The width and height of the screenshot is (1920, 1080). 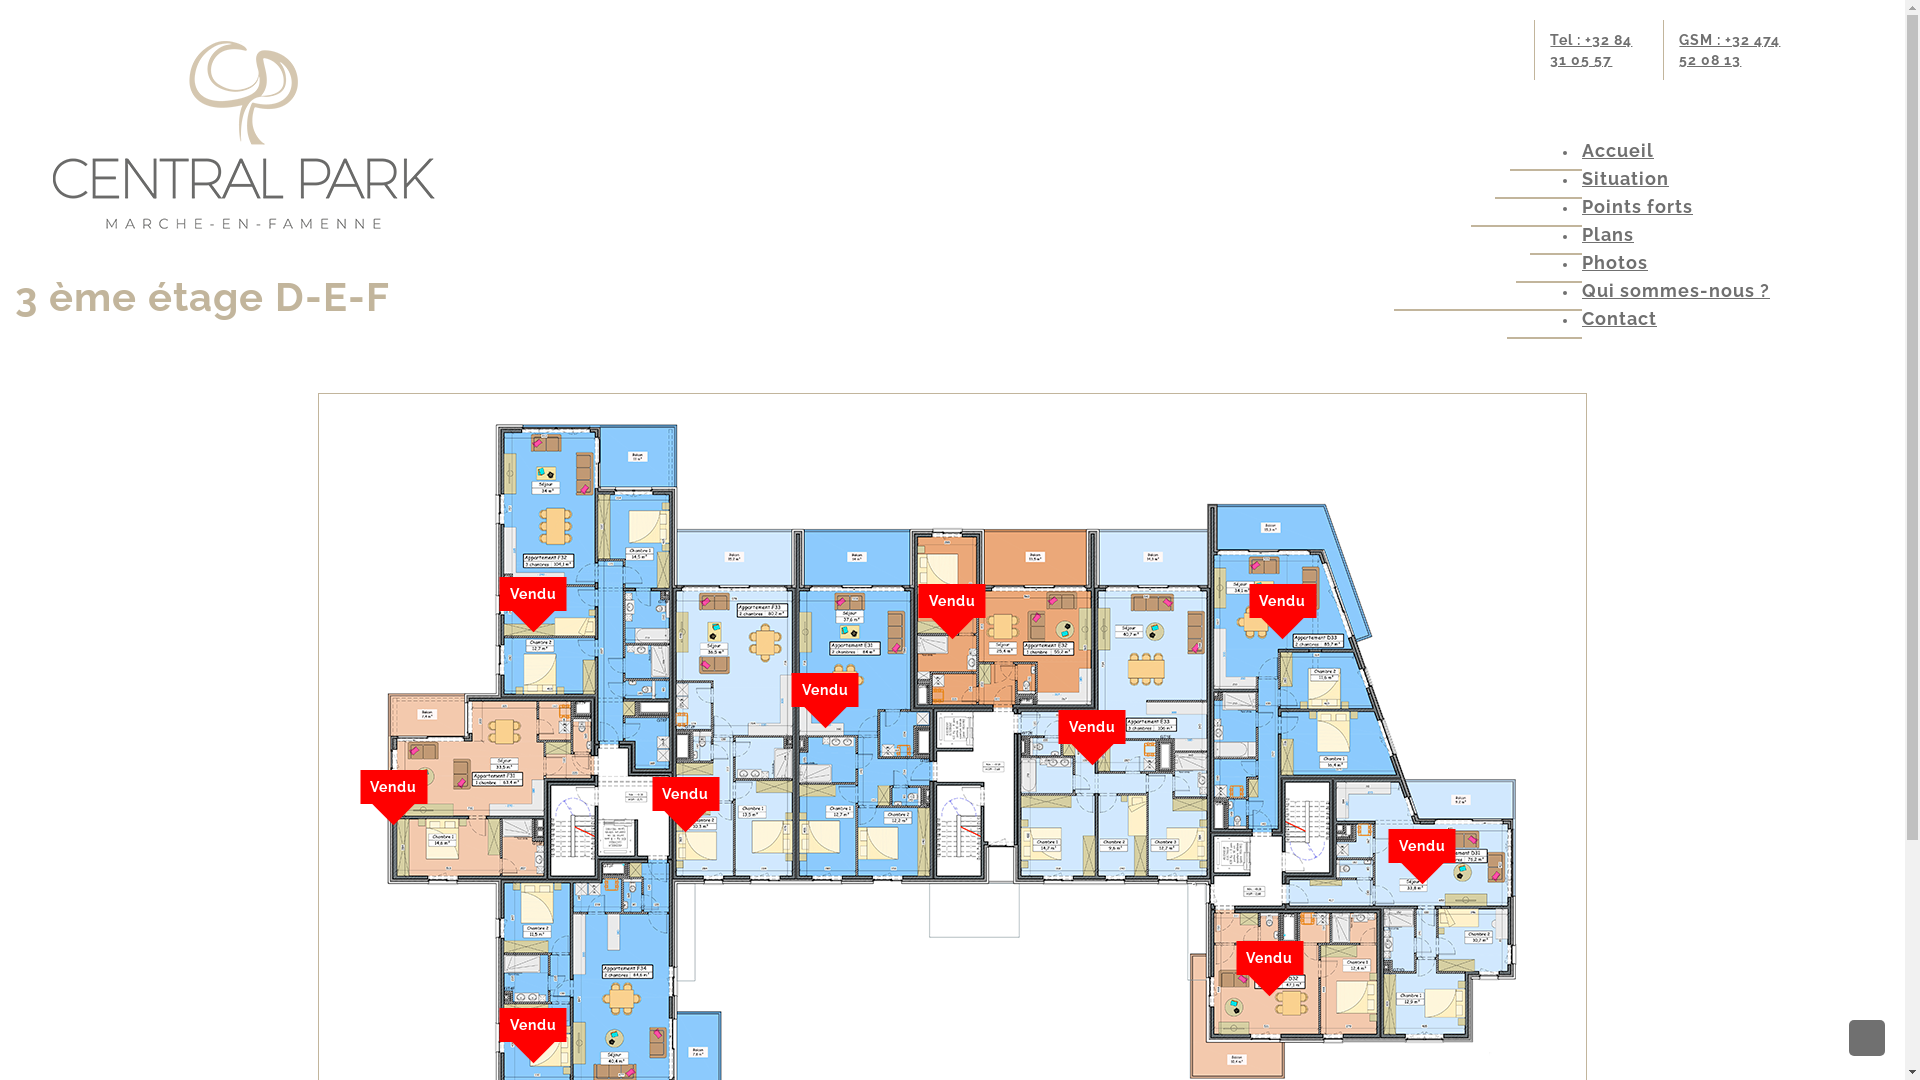 I want to click on Vendu, so click(x=1282, y=601).